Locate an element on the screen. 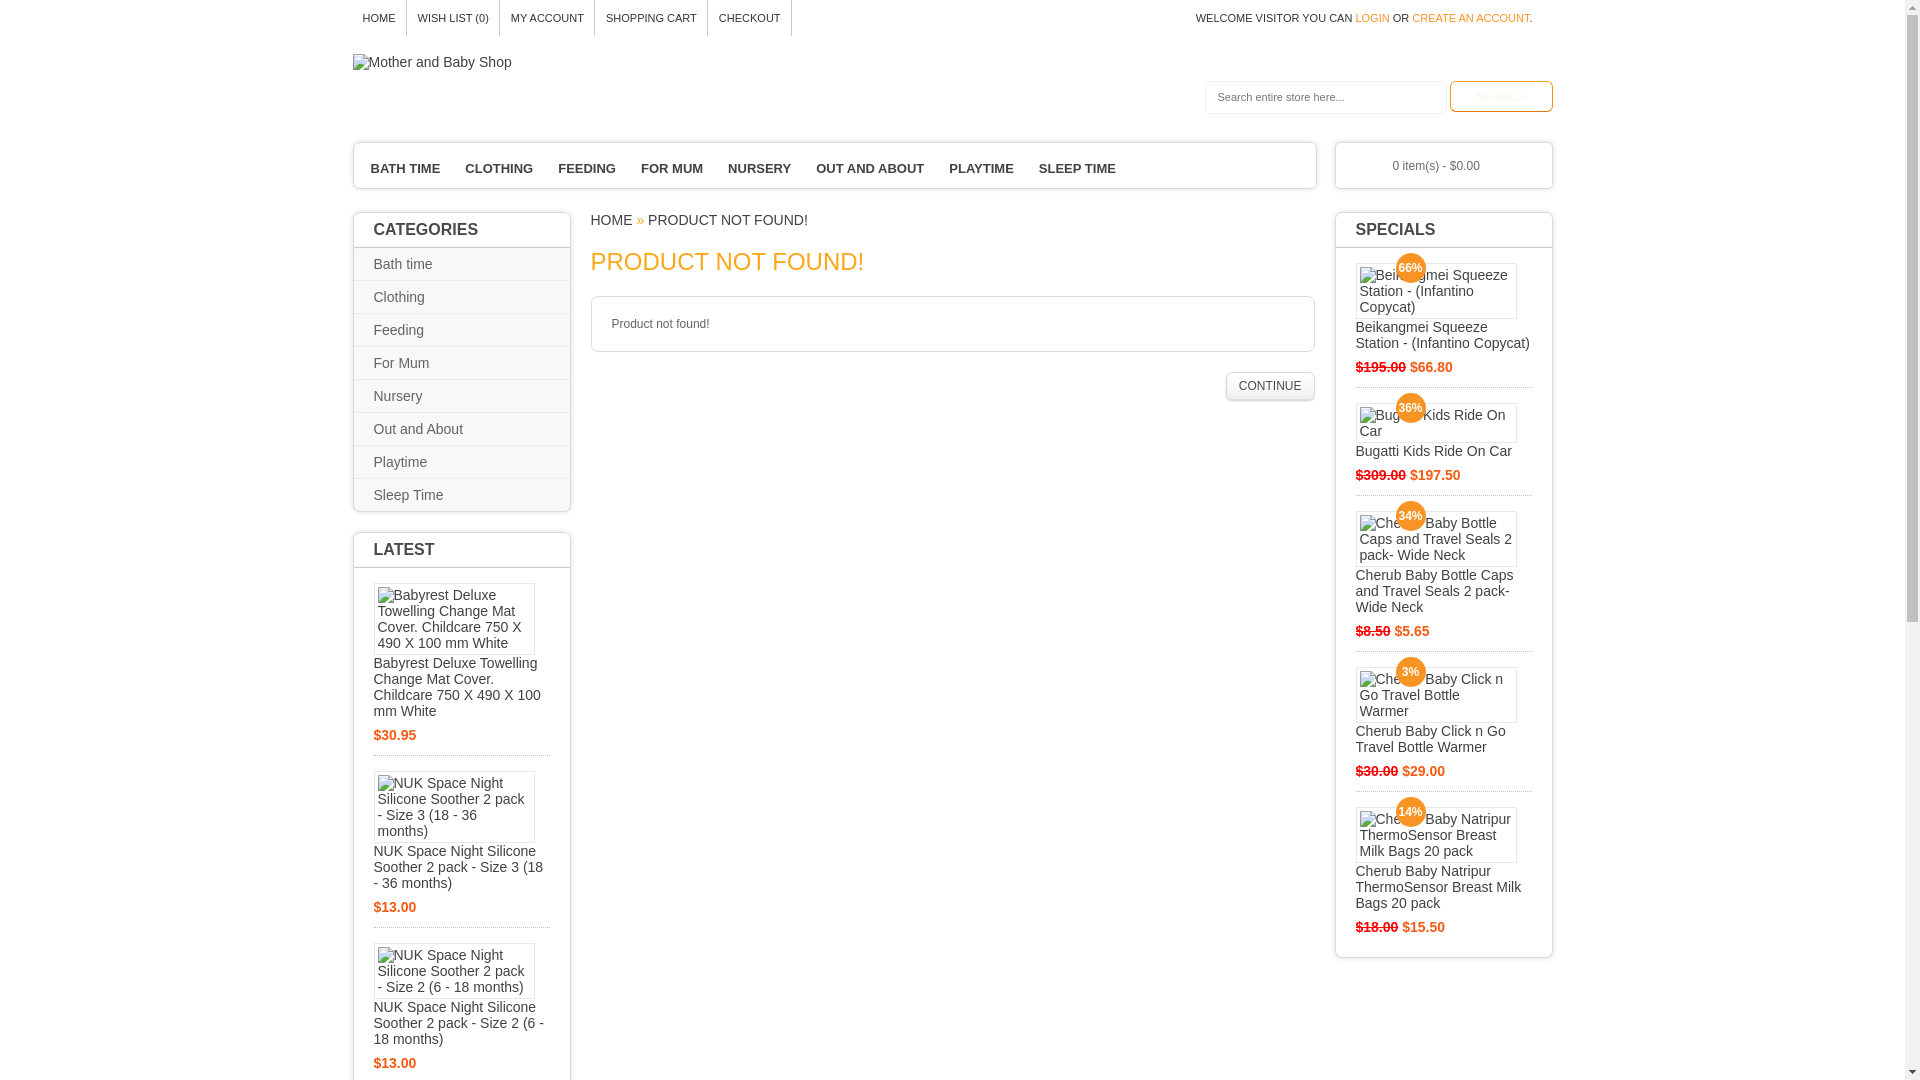  Cherub Baby Bottle Caps and Travel Seals 2 pack- Wide Neck is located at coordinates (1444, 563).